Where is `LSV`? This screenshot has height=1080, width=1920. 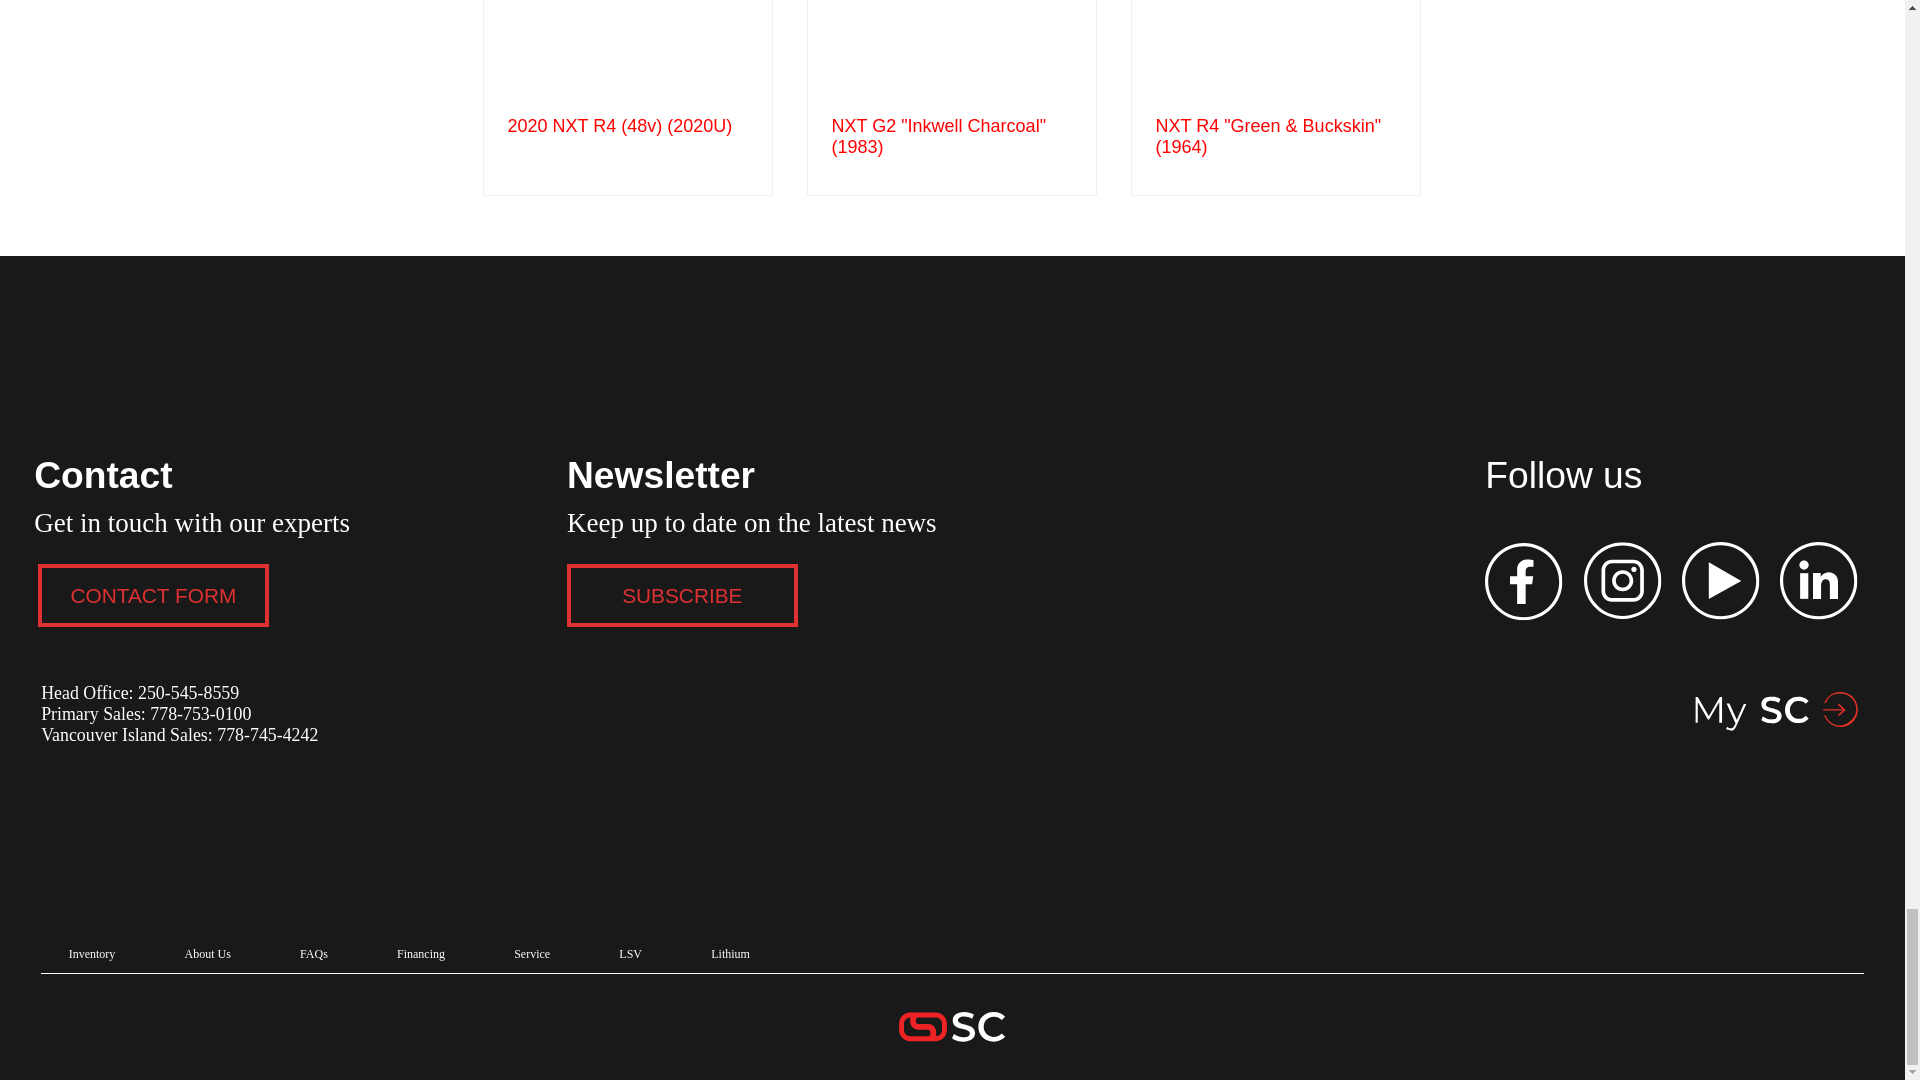 LSV is located at coordinates (631, 954).